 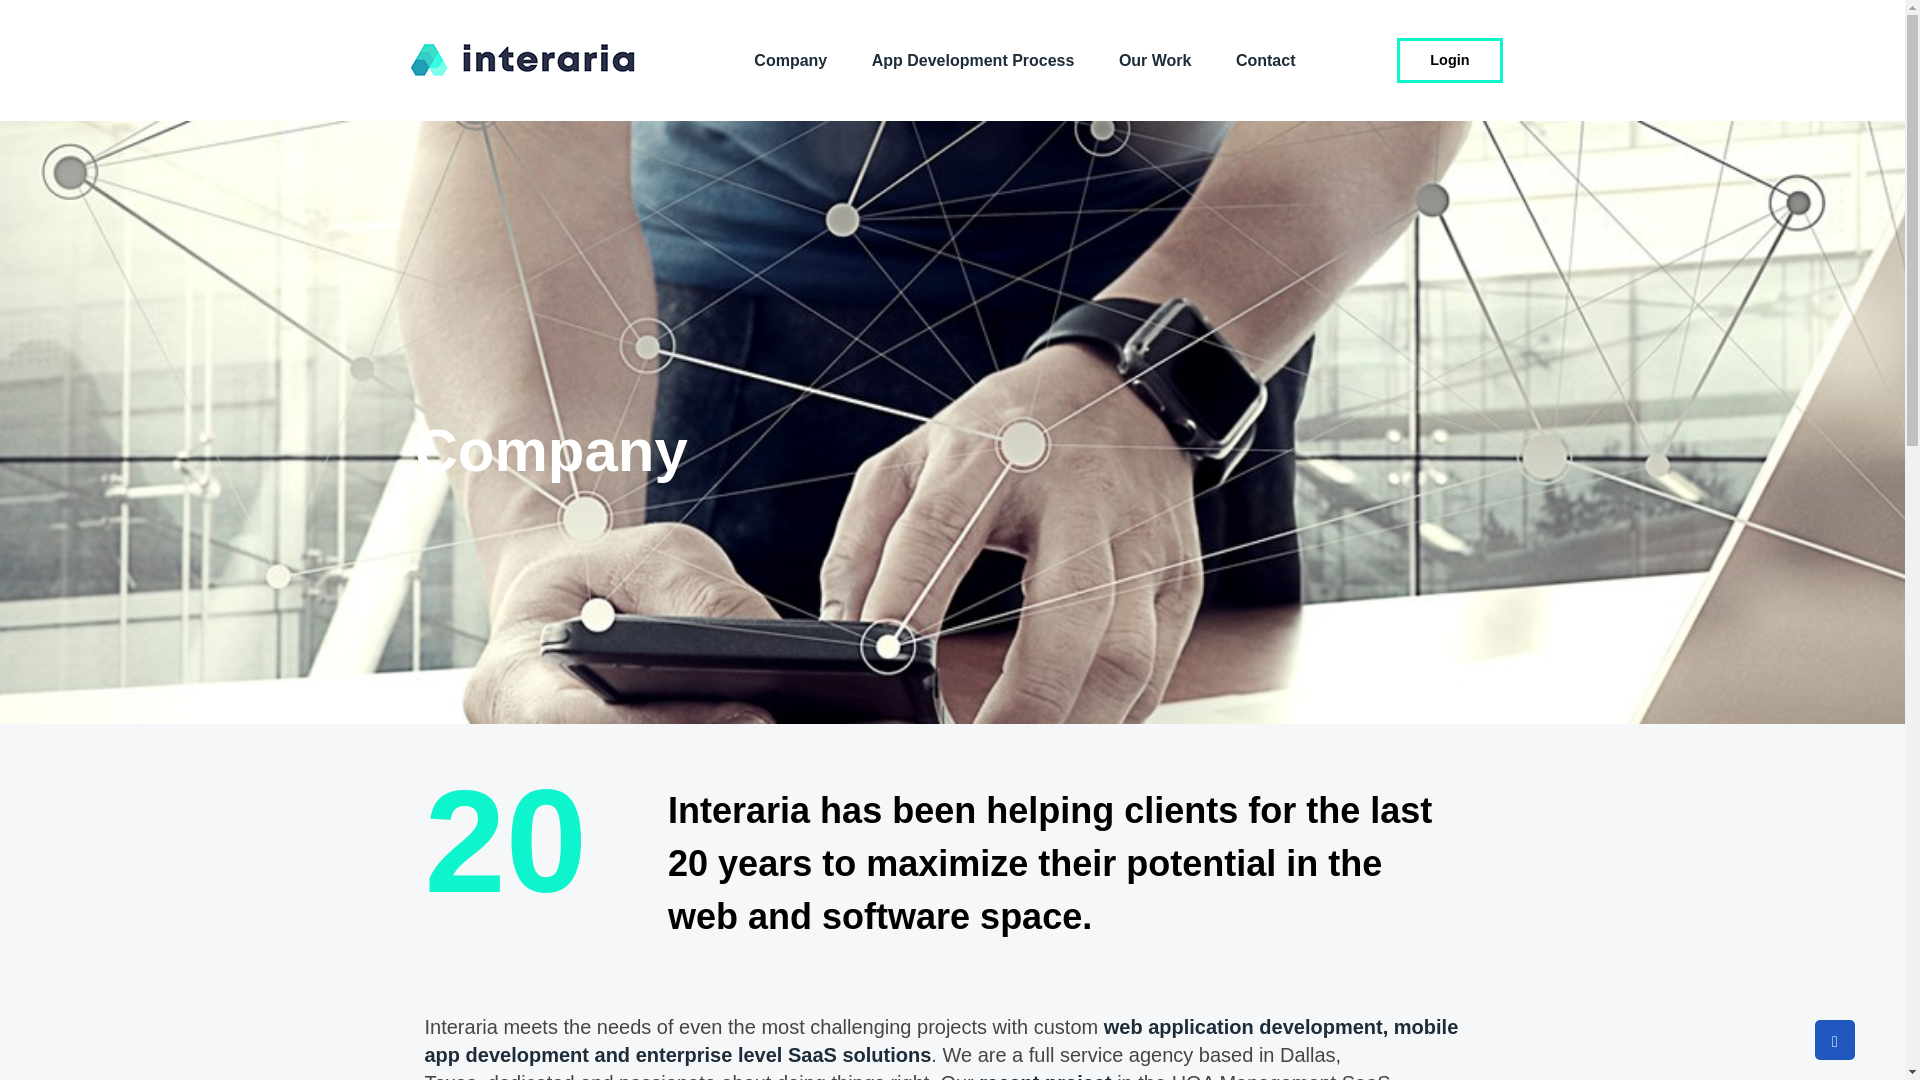 I want to click on recent project, so click(x=1045, y=1076).